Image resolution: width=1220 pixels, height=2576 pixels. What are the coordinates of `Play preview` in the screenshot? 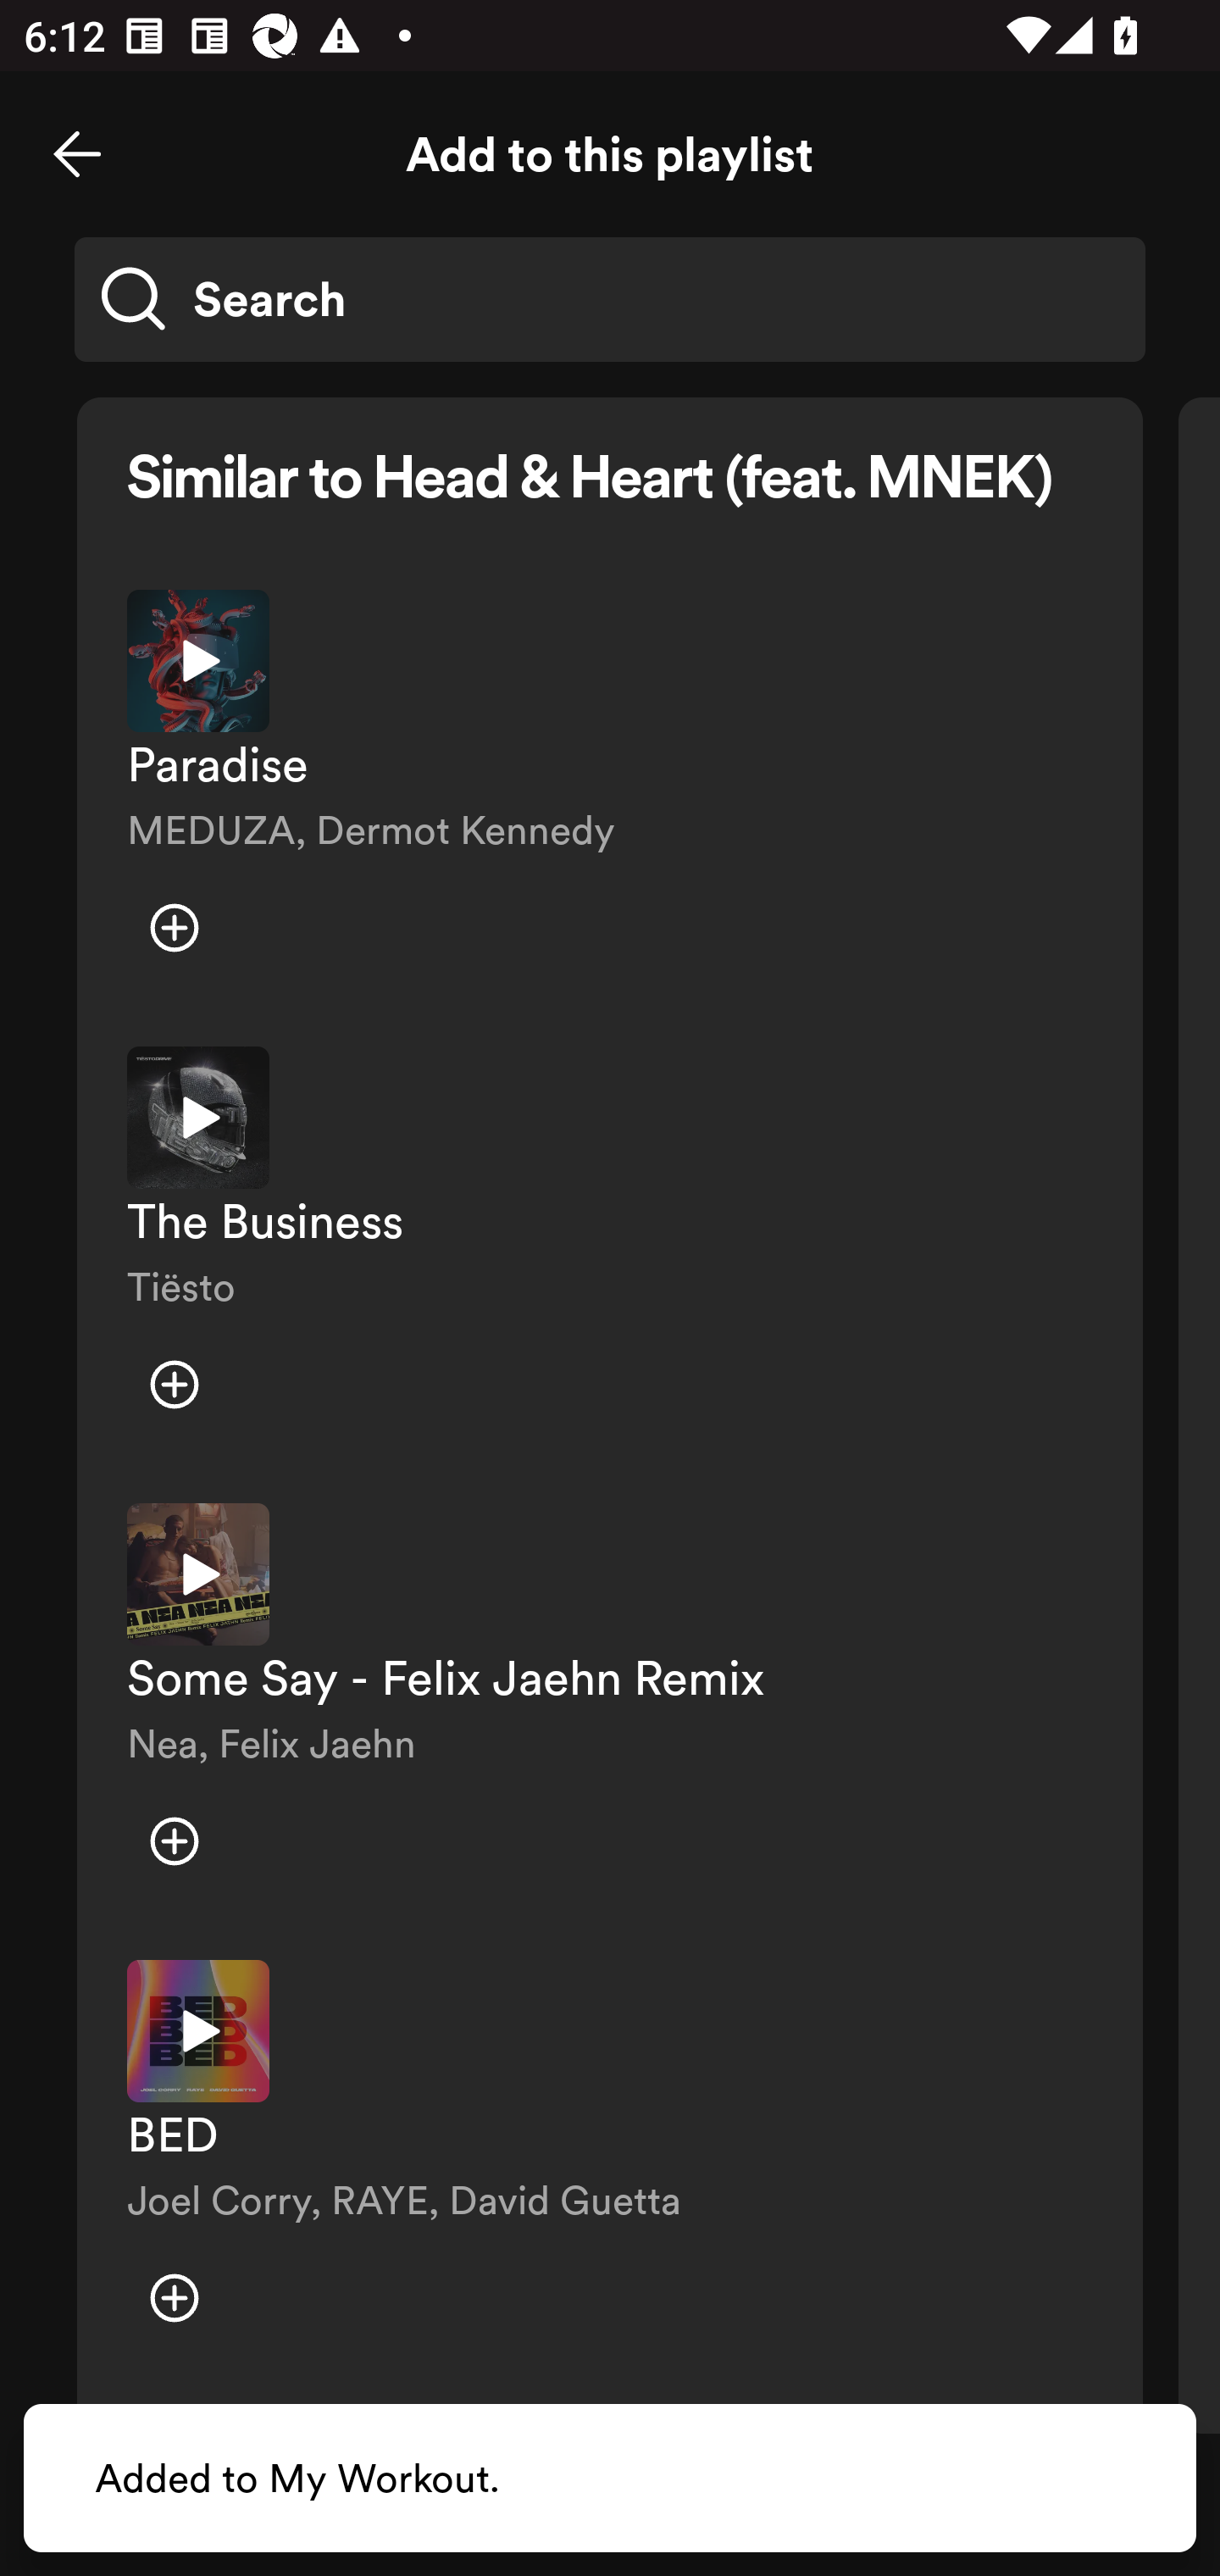 It's located at (198, 661).